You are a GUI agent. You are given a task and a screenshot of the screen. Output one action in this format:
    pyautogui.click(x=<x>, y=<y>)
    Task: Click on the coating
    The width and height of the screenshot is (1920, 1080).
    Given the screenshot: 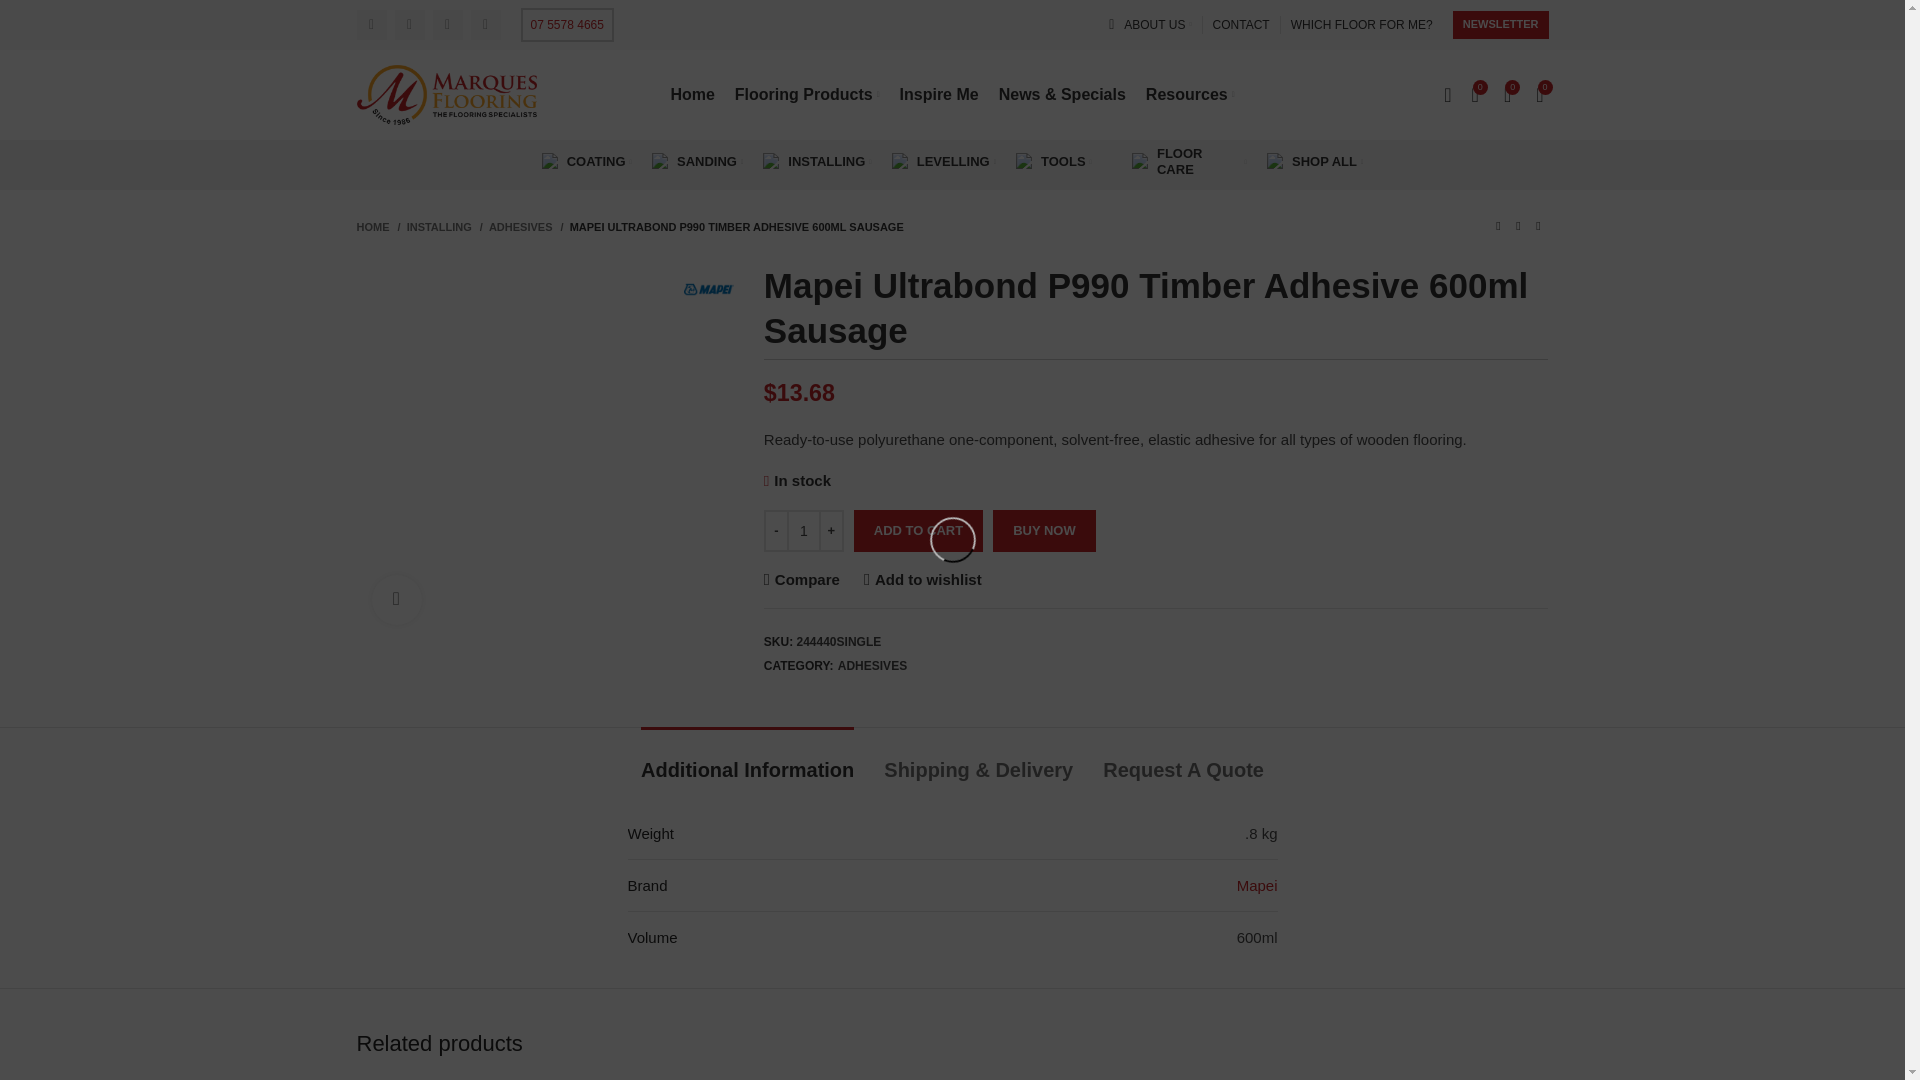 What is the action you would take?
    pyautogui.click(x=550, y=162)
    